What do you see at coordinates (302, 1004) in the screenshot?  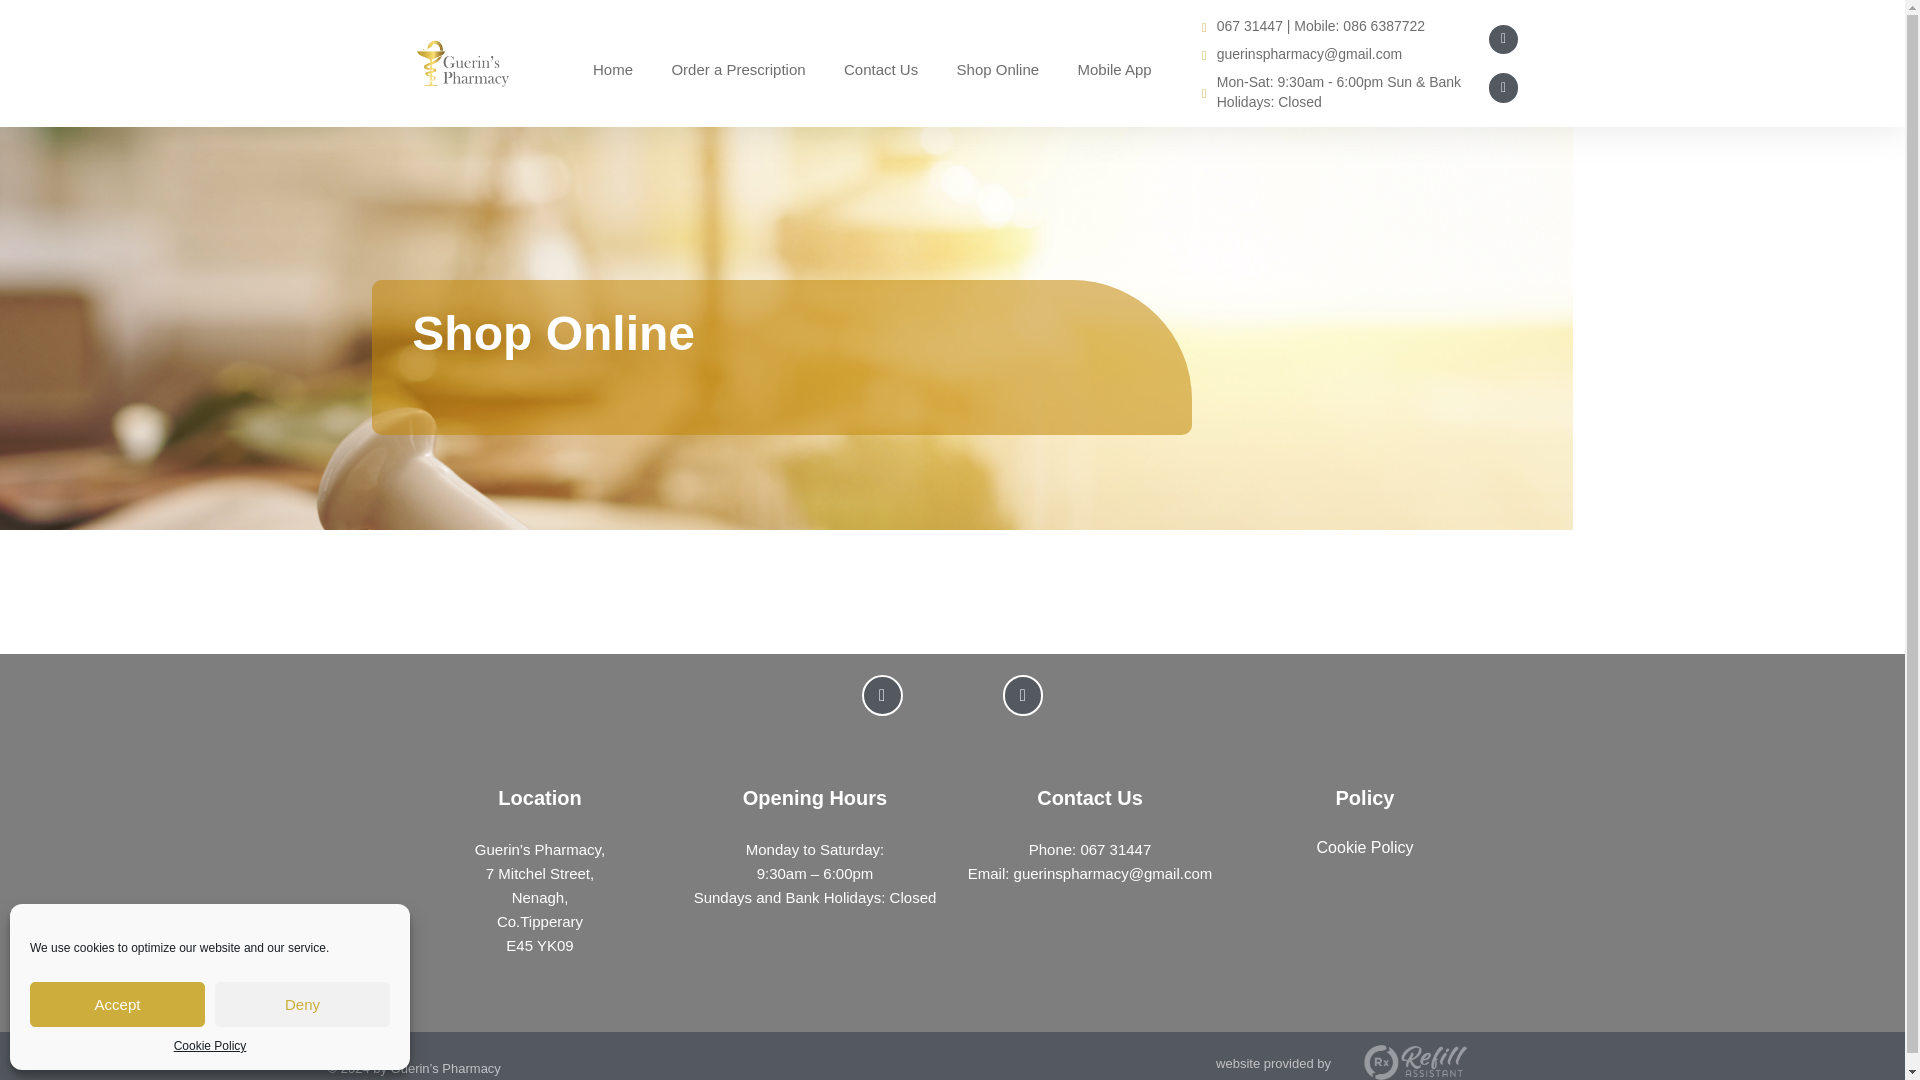 I see `Deny` at bounding box center [302, 1004].